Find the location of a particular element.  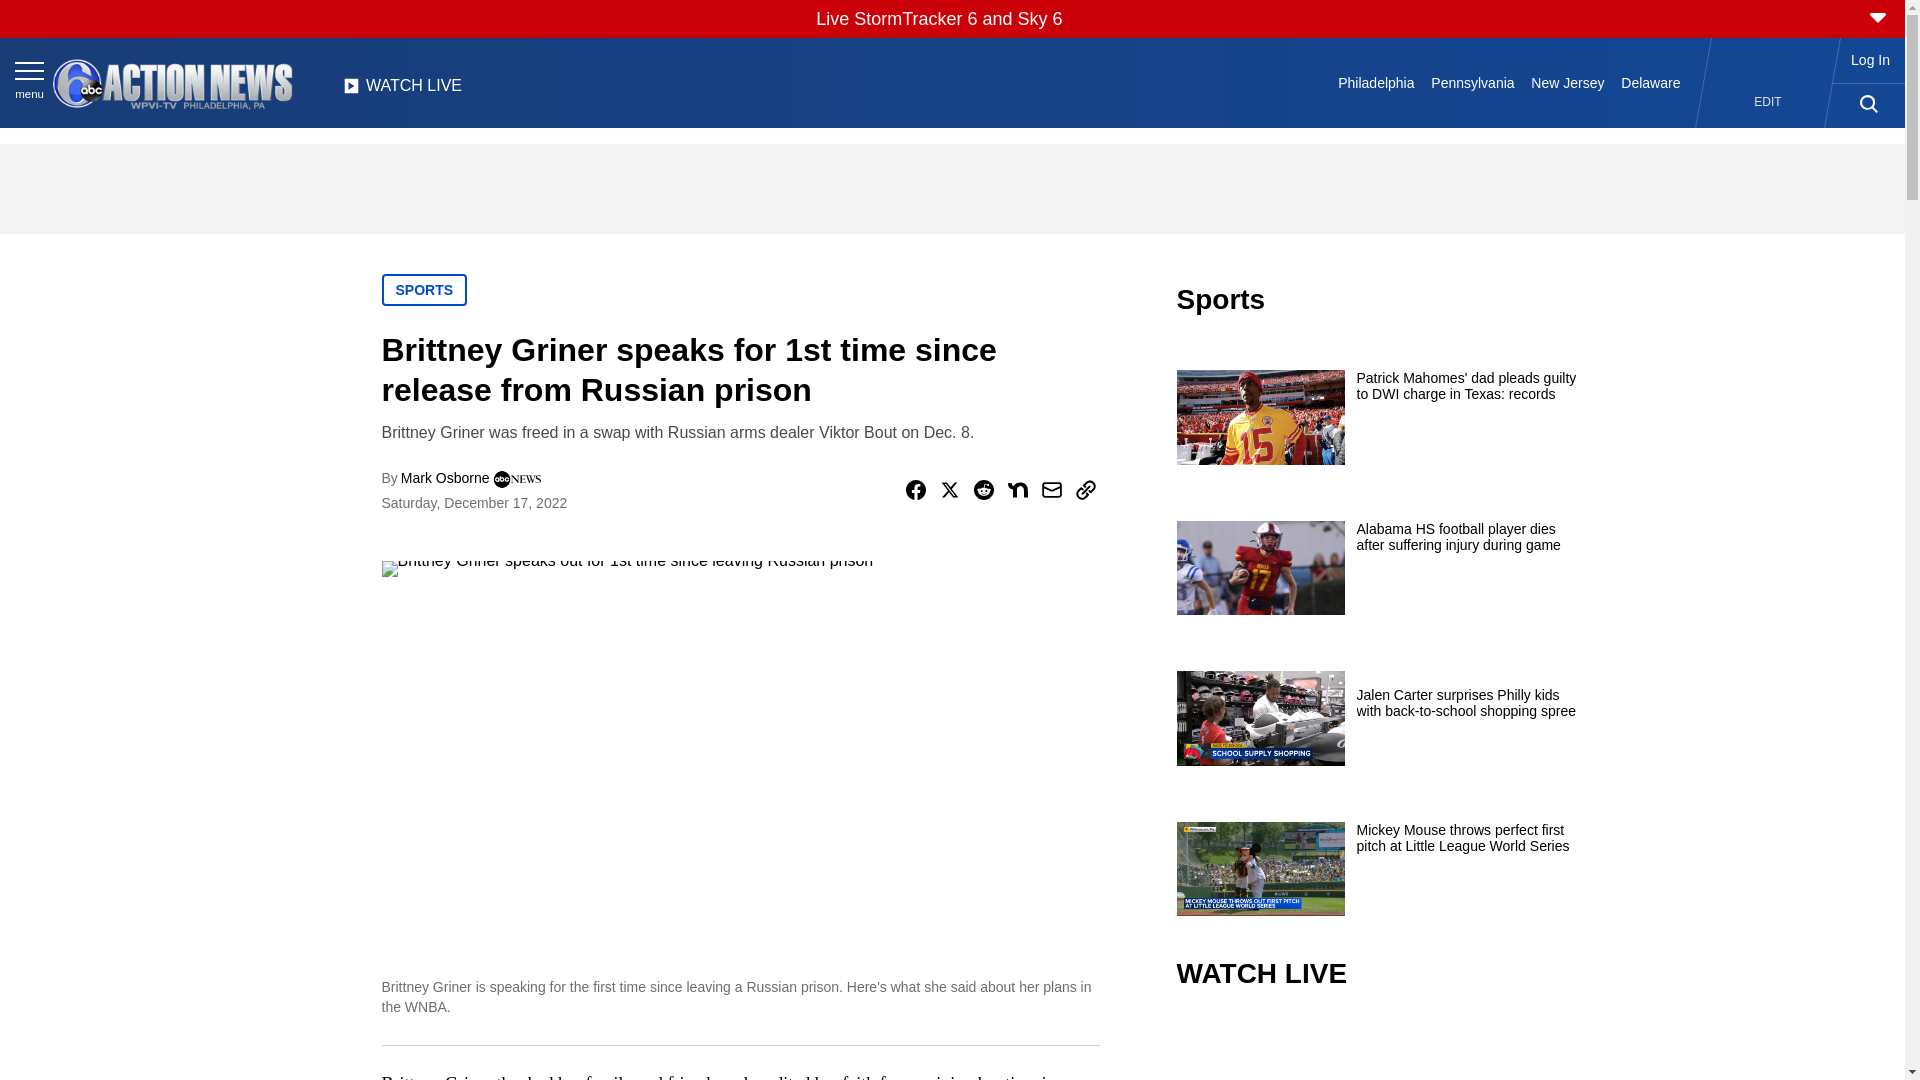

EDIT is located at coordinates (1768, 102).